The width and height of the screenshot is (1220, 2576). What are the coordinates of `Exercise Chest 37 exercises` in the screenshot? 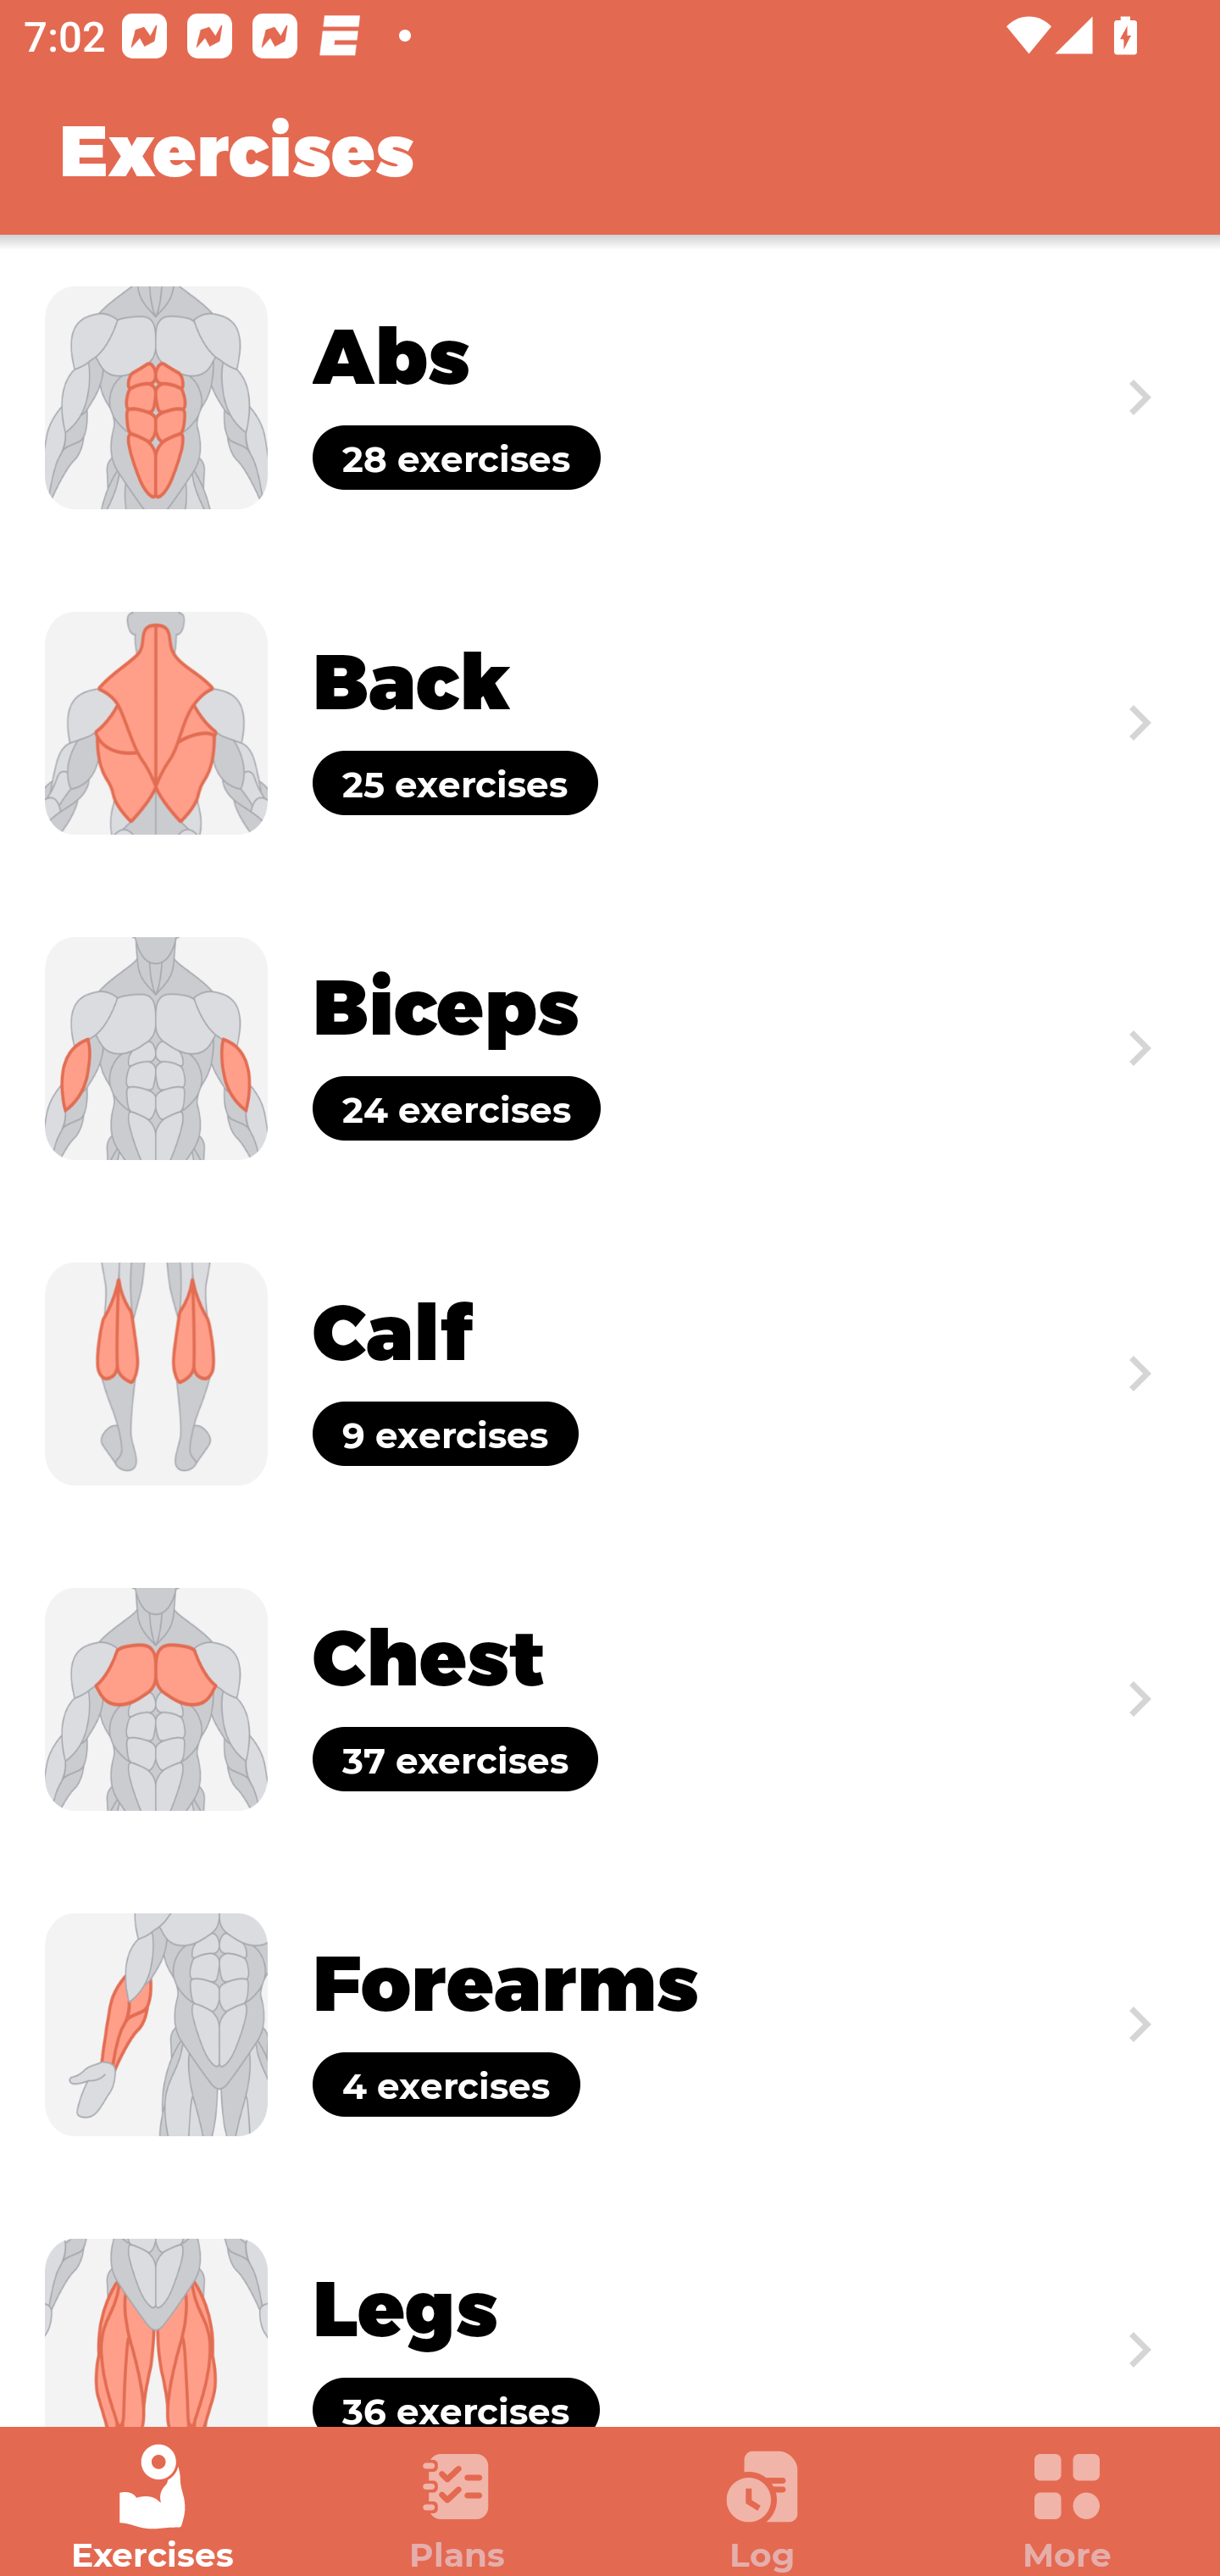 It's located at (610, 1698).